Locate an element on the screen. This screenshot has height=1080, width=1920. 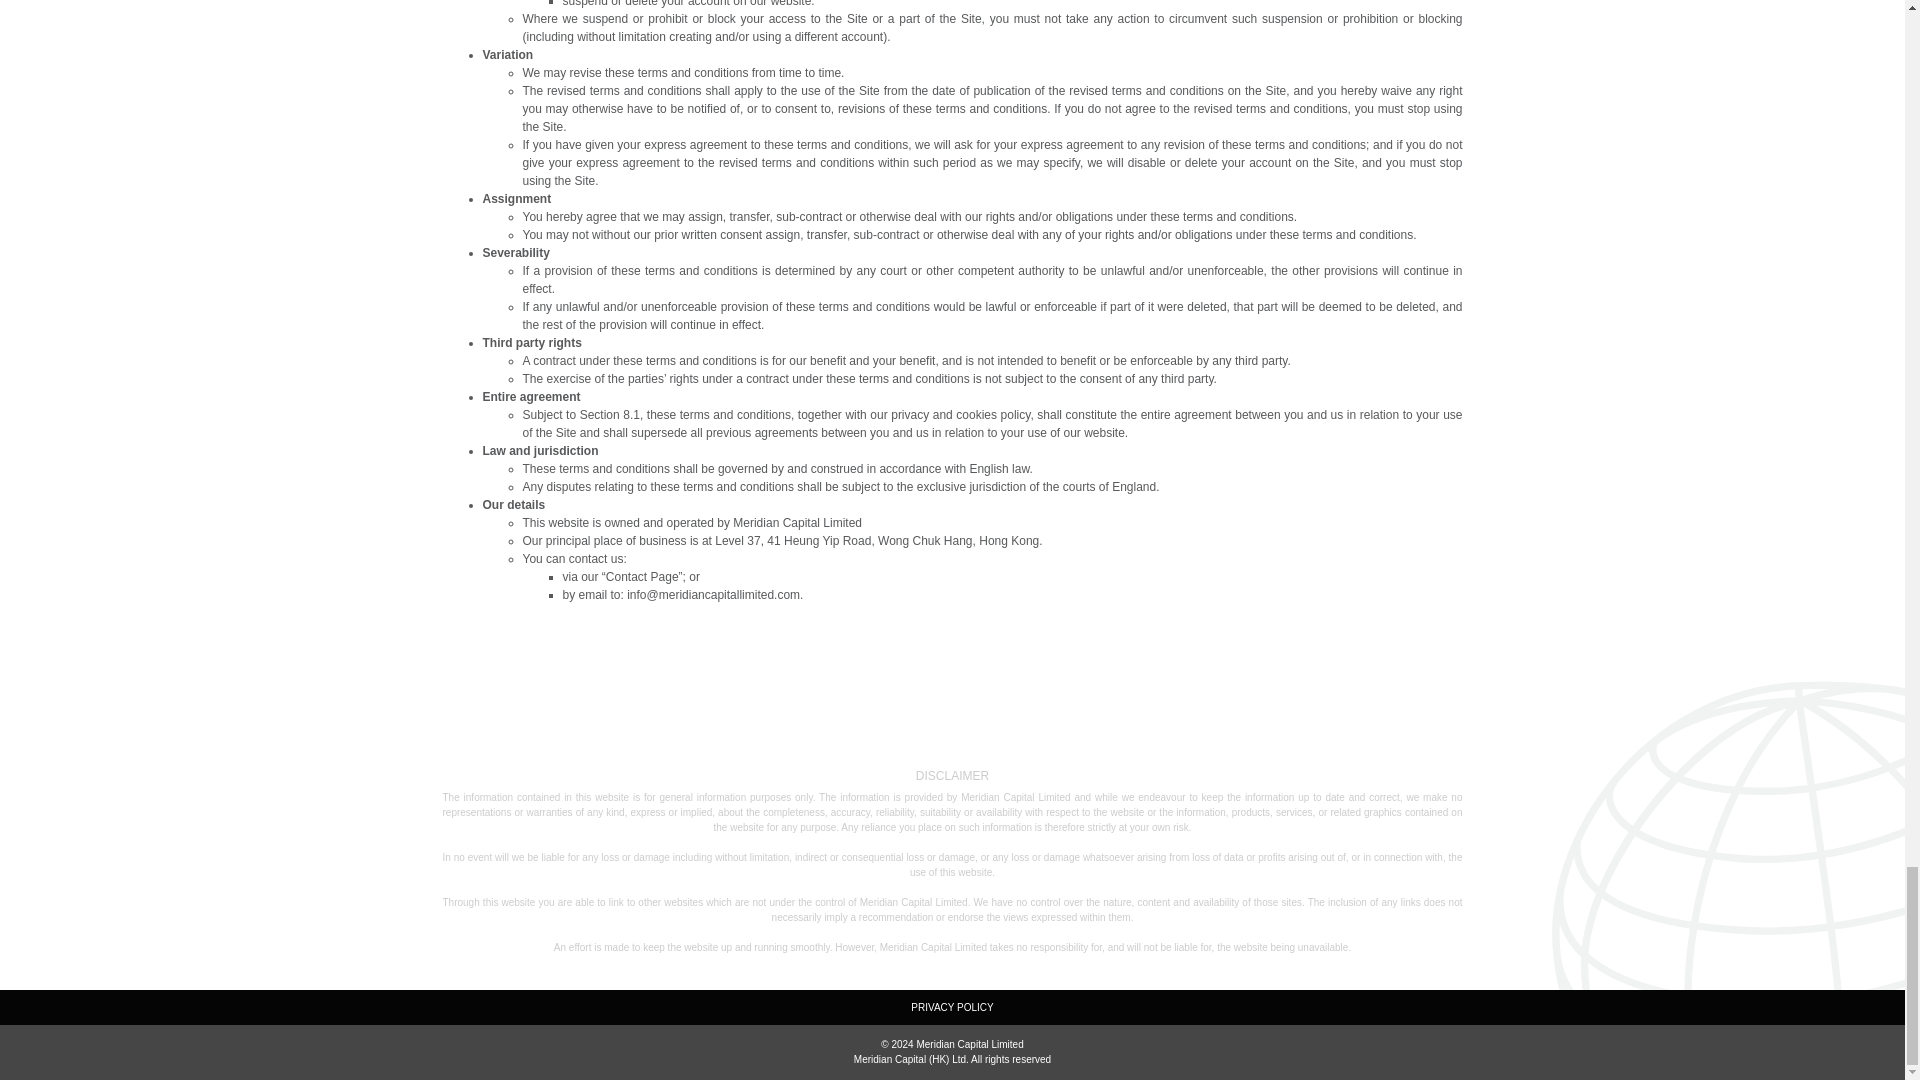
PRIVACY POLICY is located at coordinates (951, 1008).